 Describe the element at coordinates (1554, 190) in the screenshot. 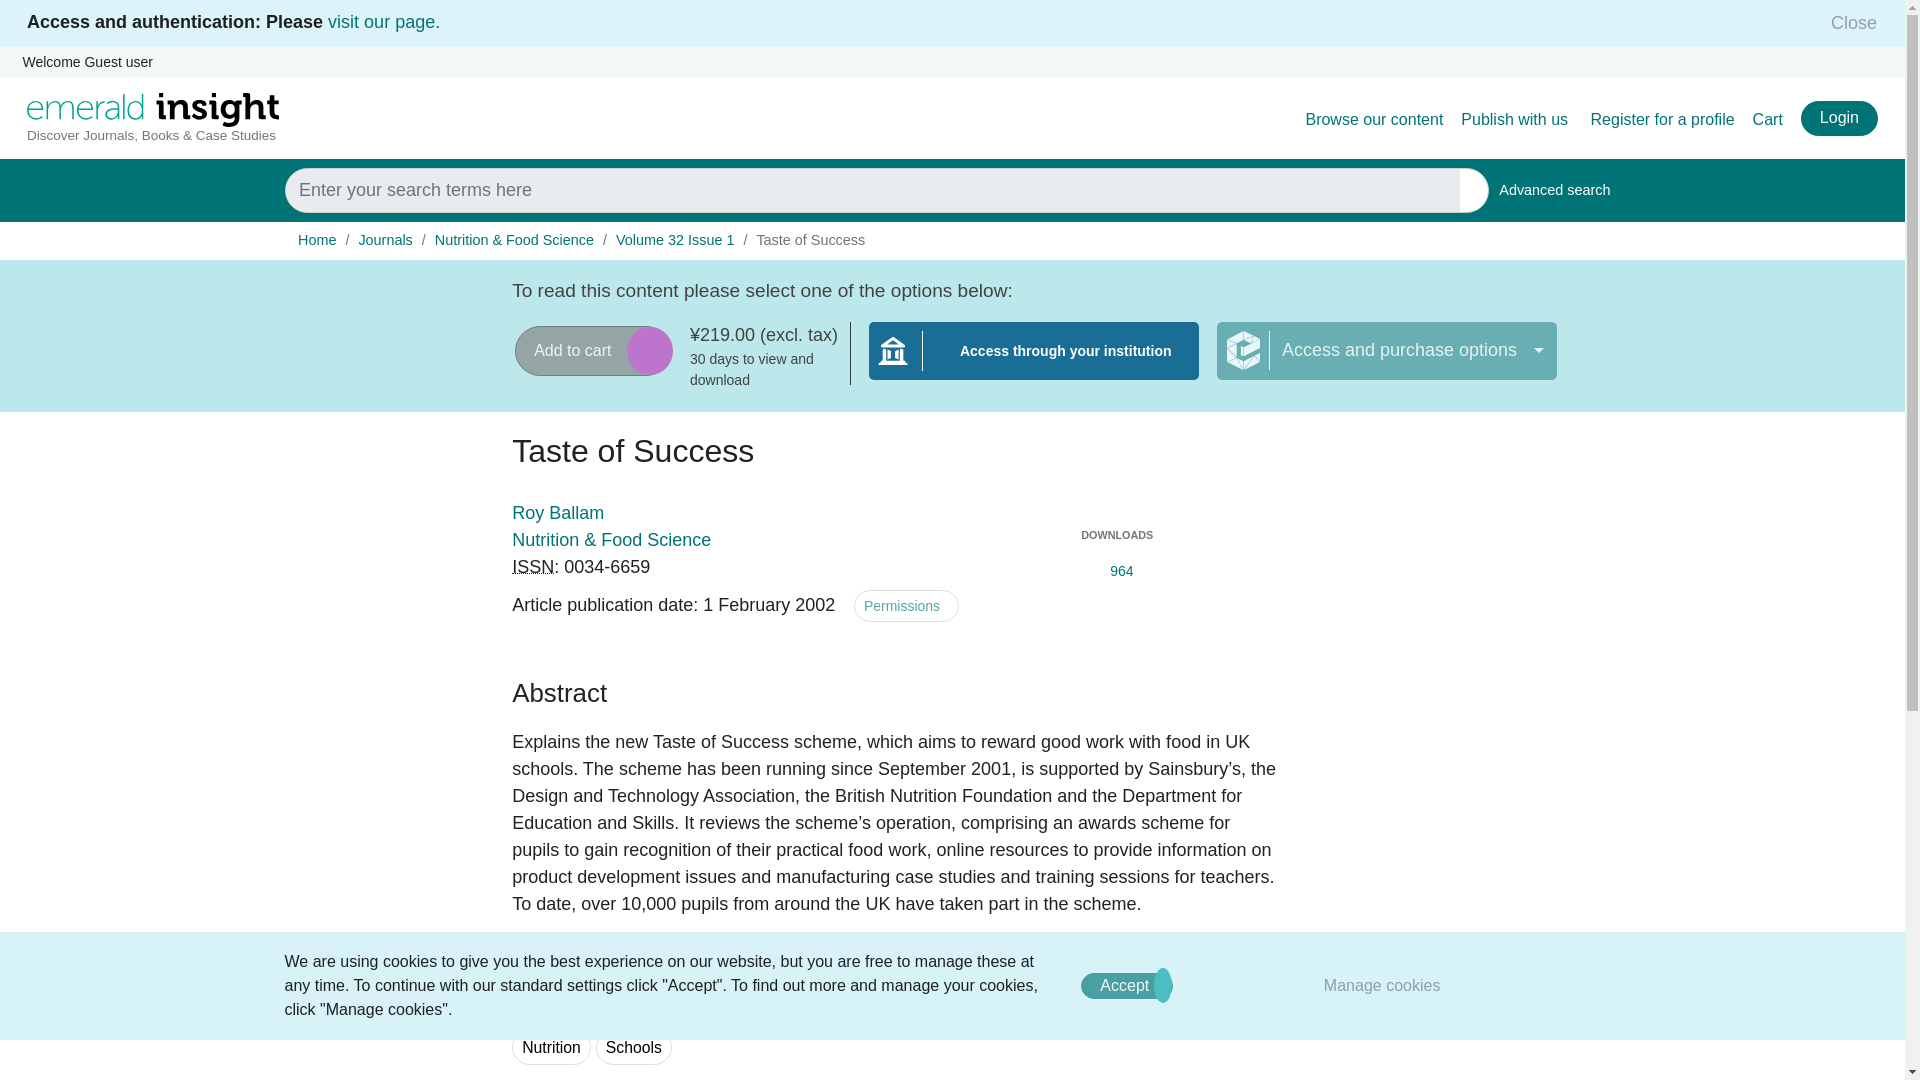

I see `Journals` at that location.